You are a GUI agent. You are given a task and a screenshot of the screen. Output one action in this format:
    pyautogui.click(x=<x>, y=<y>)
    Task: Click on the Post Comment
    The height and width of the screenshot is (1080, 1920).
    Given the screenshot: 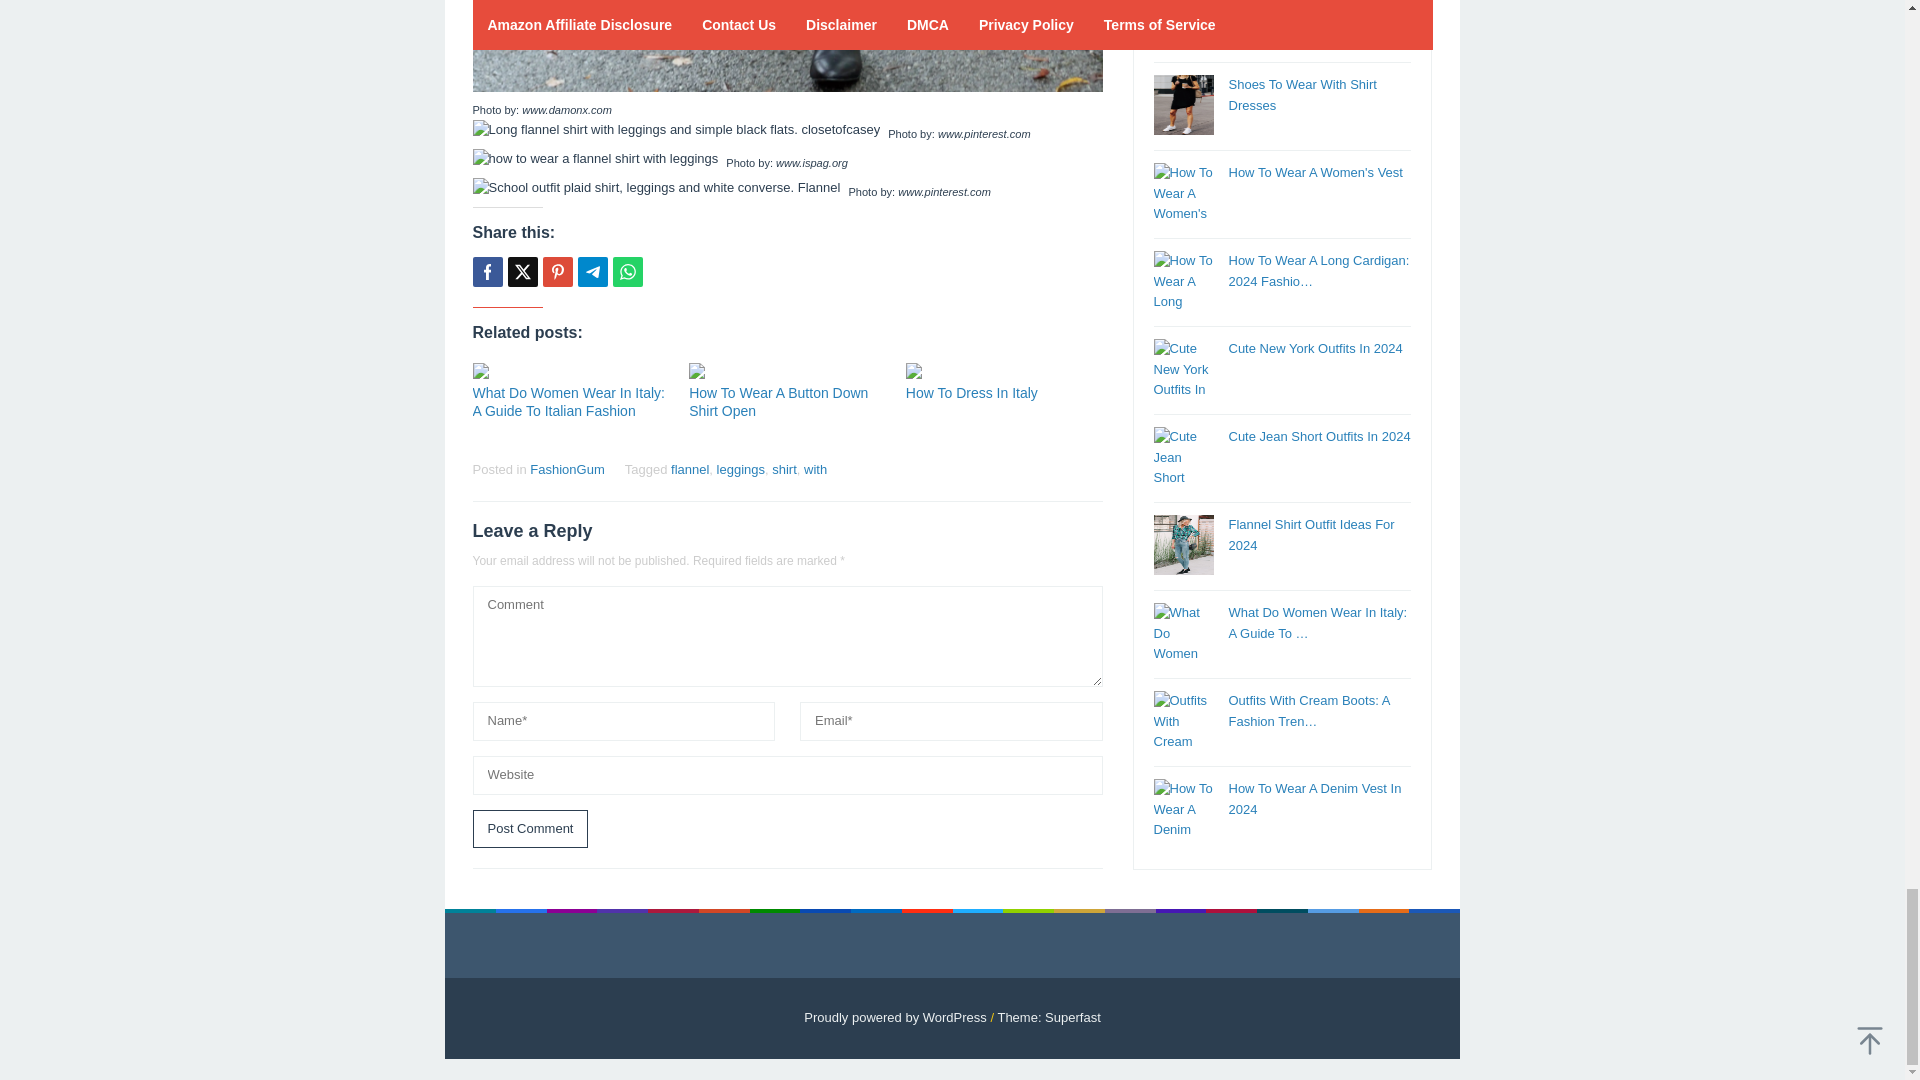 What is the action you would take?
    pyautogui.click(x=530, y=829)
    